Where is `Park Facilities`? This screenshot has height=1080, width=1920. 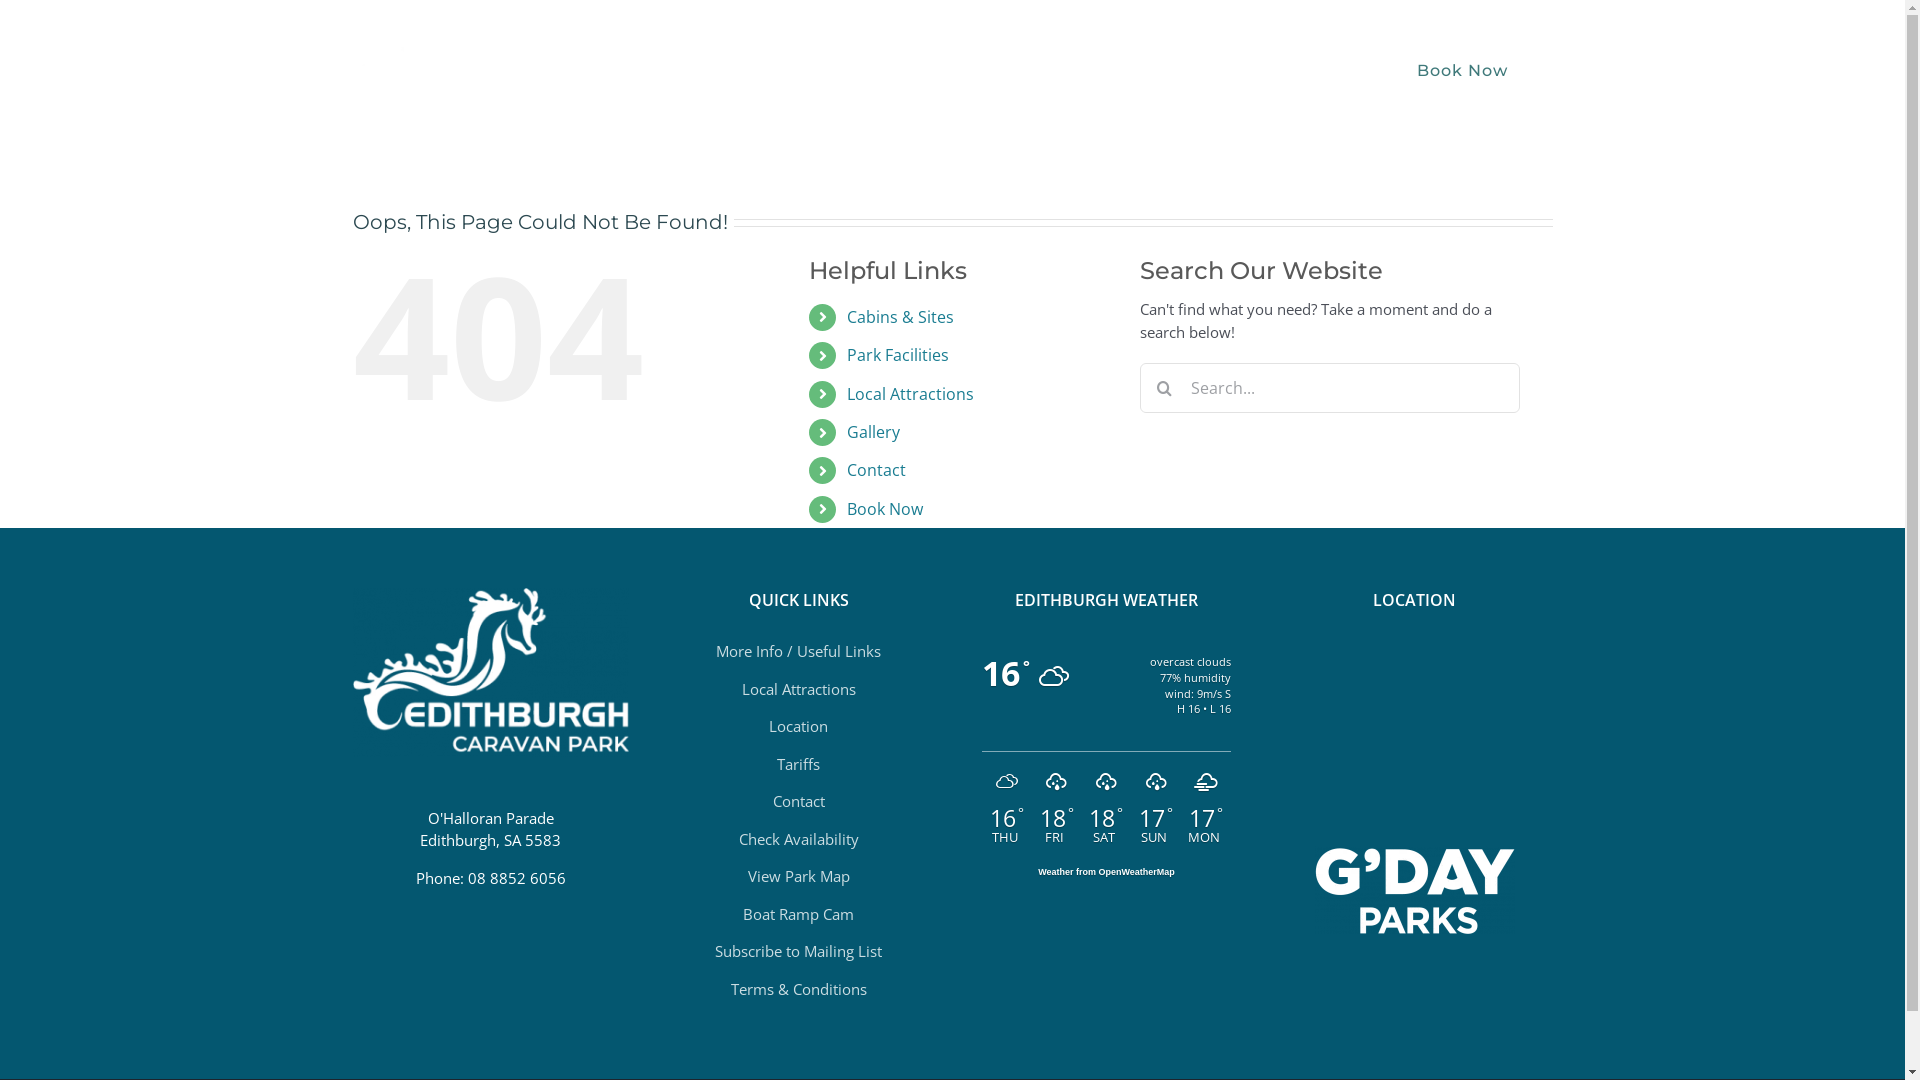
Park Facilities is located at coordinates (898, 355).